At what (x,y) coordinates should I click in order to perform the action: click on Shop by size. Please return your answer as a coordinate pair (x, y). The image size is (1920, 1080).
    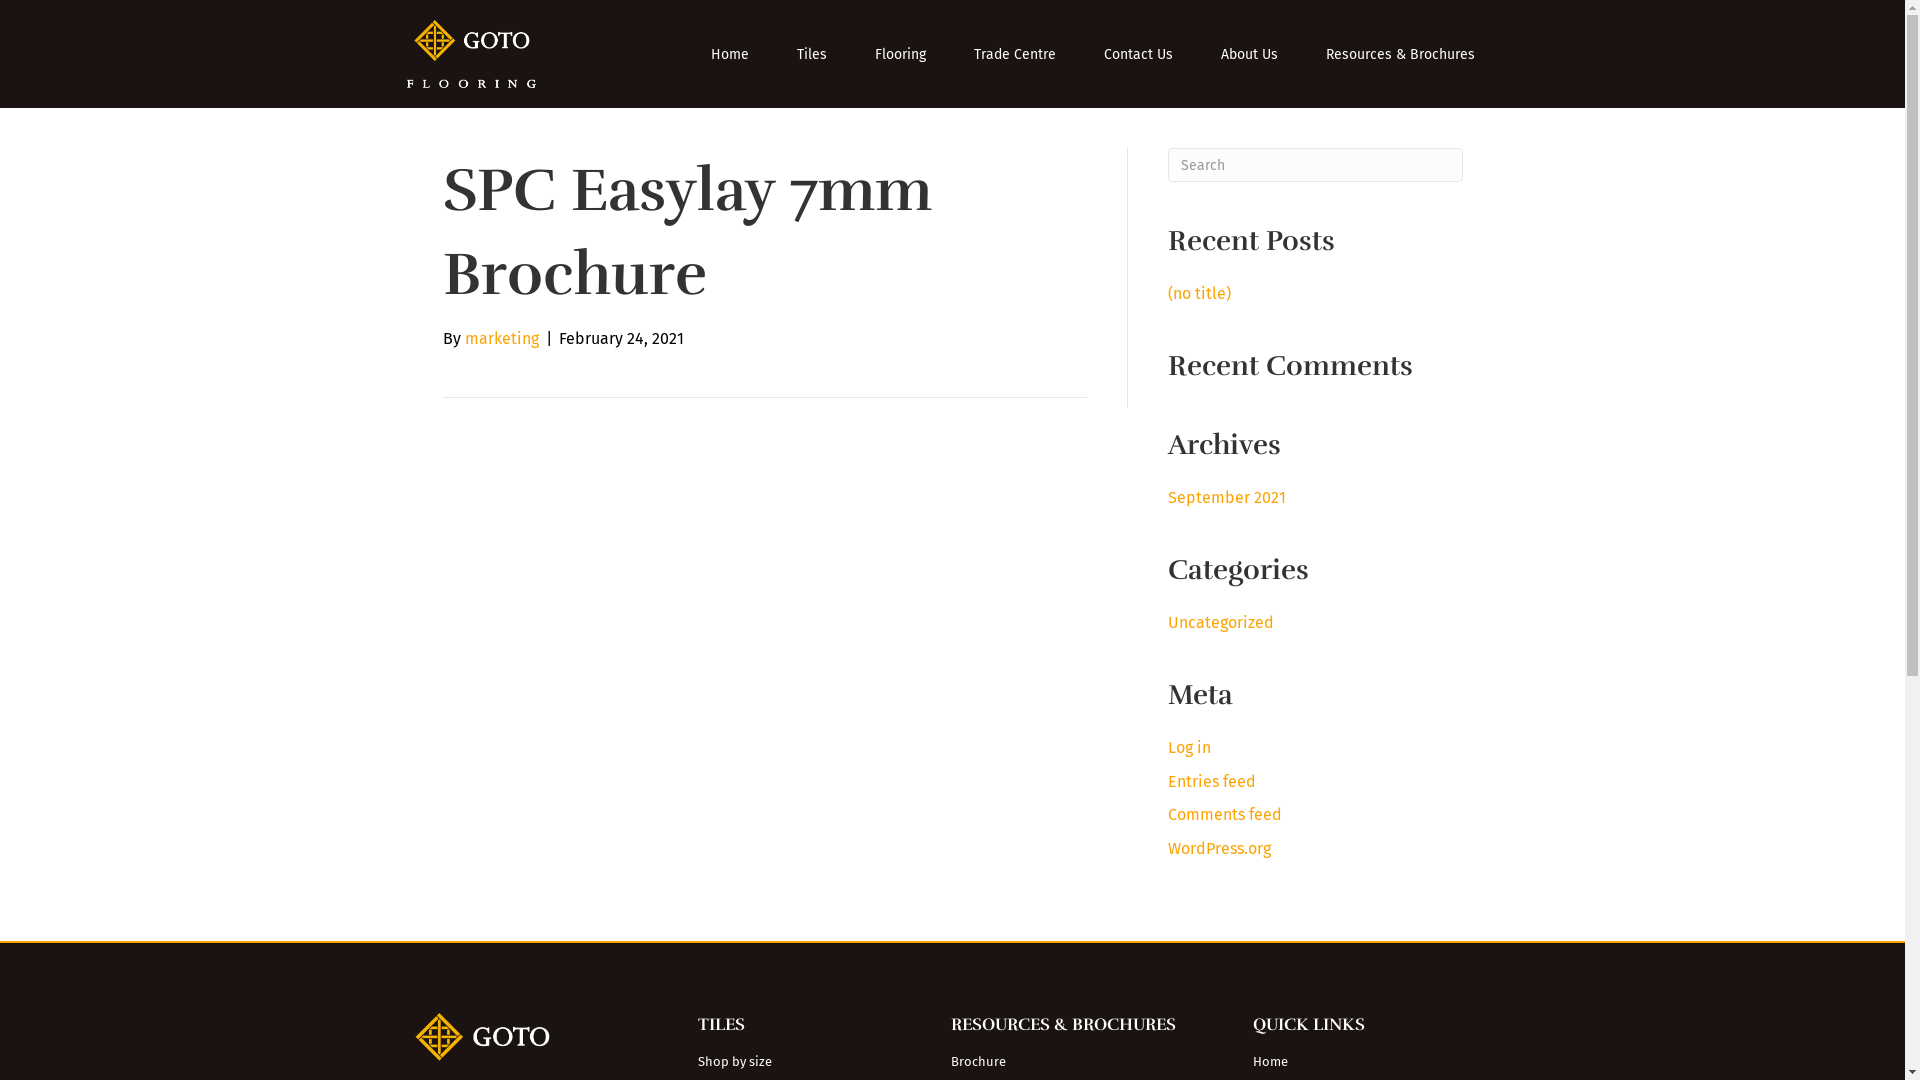
    Looking at the image, I should click on (805, 1062).